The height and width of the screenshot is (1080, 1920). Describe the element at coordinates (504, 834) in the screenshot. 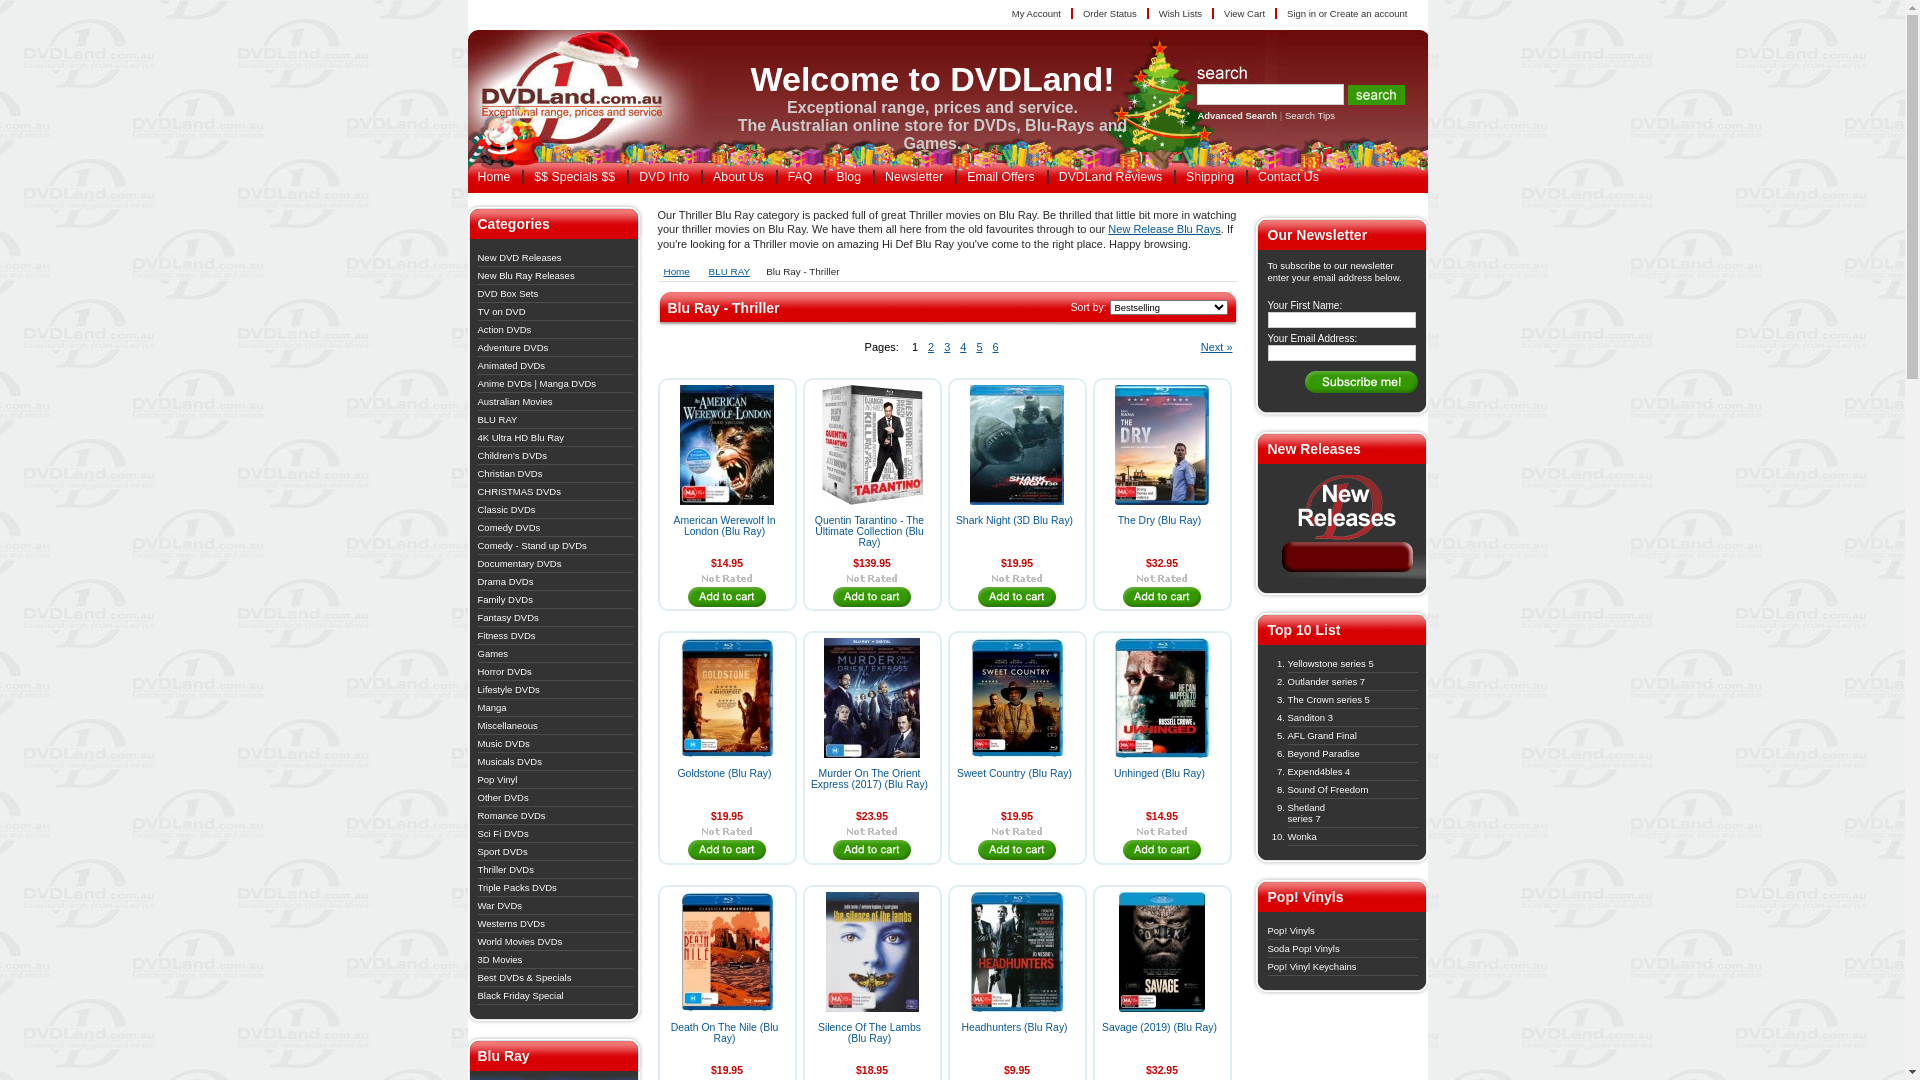

I see `Sci Fi DVDs` at that location.